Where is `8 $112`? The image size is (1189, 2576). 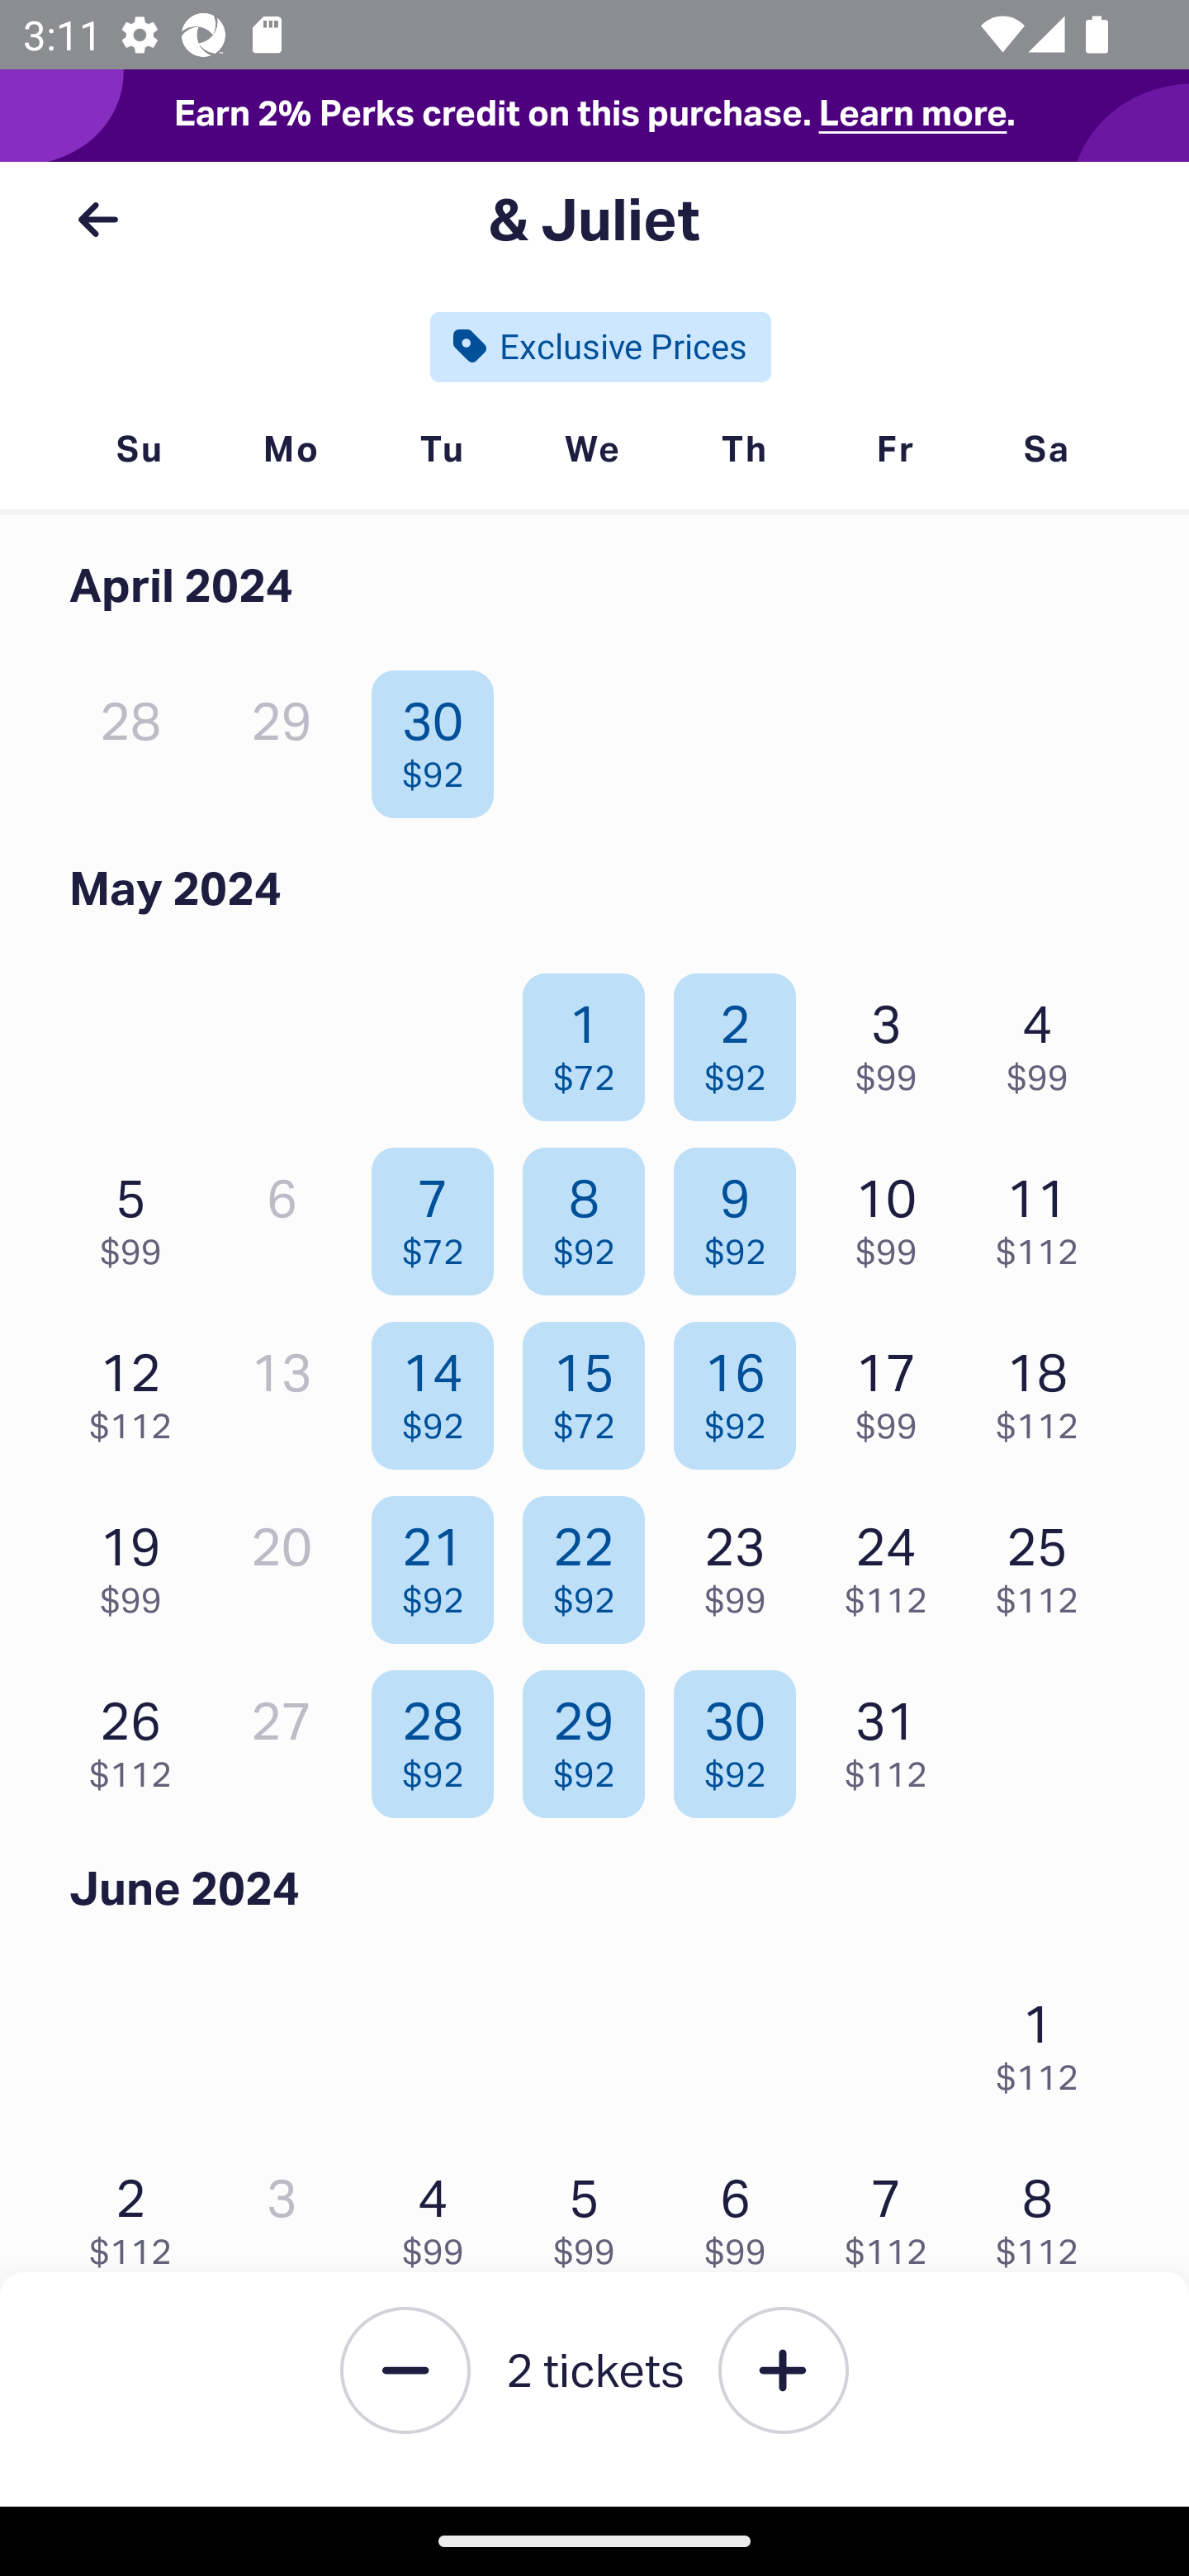 8 $112 is located at coordinates (1045, 2214).